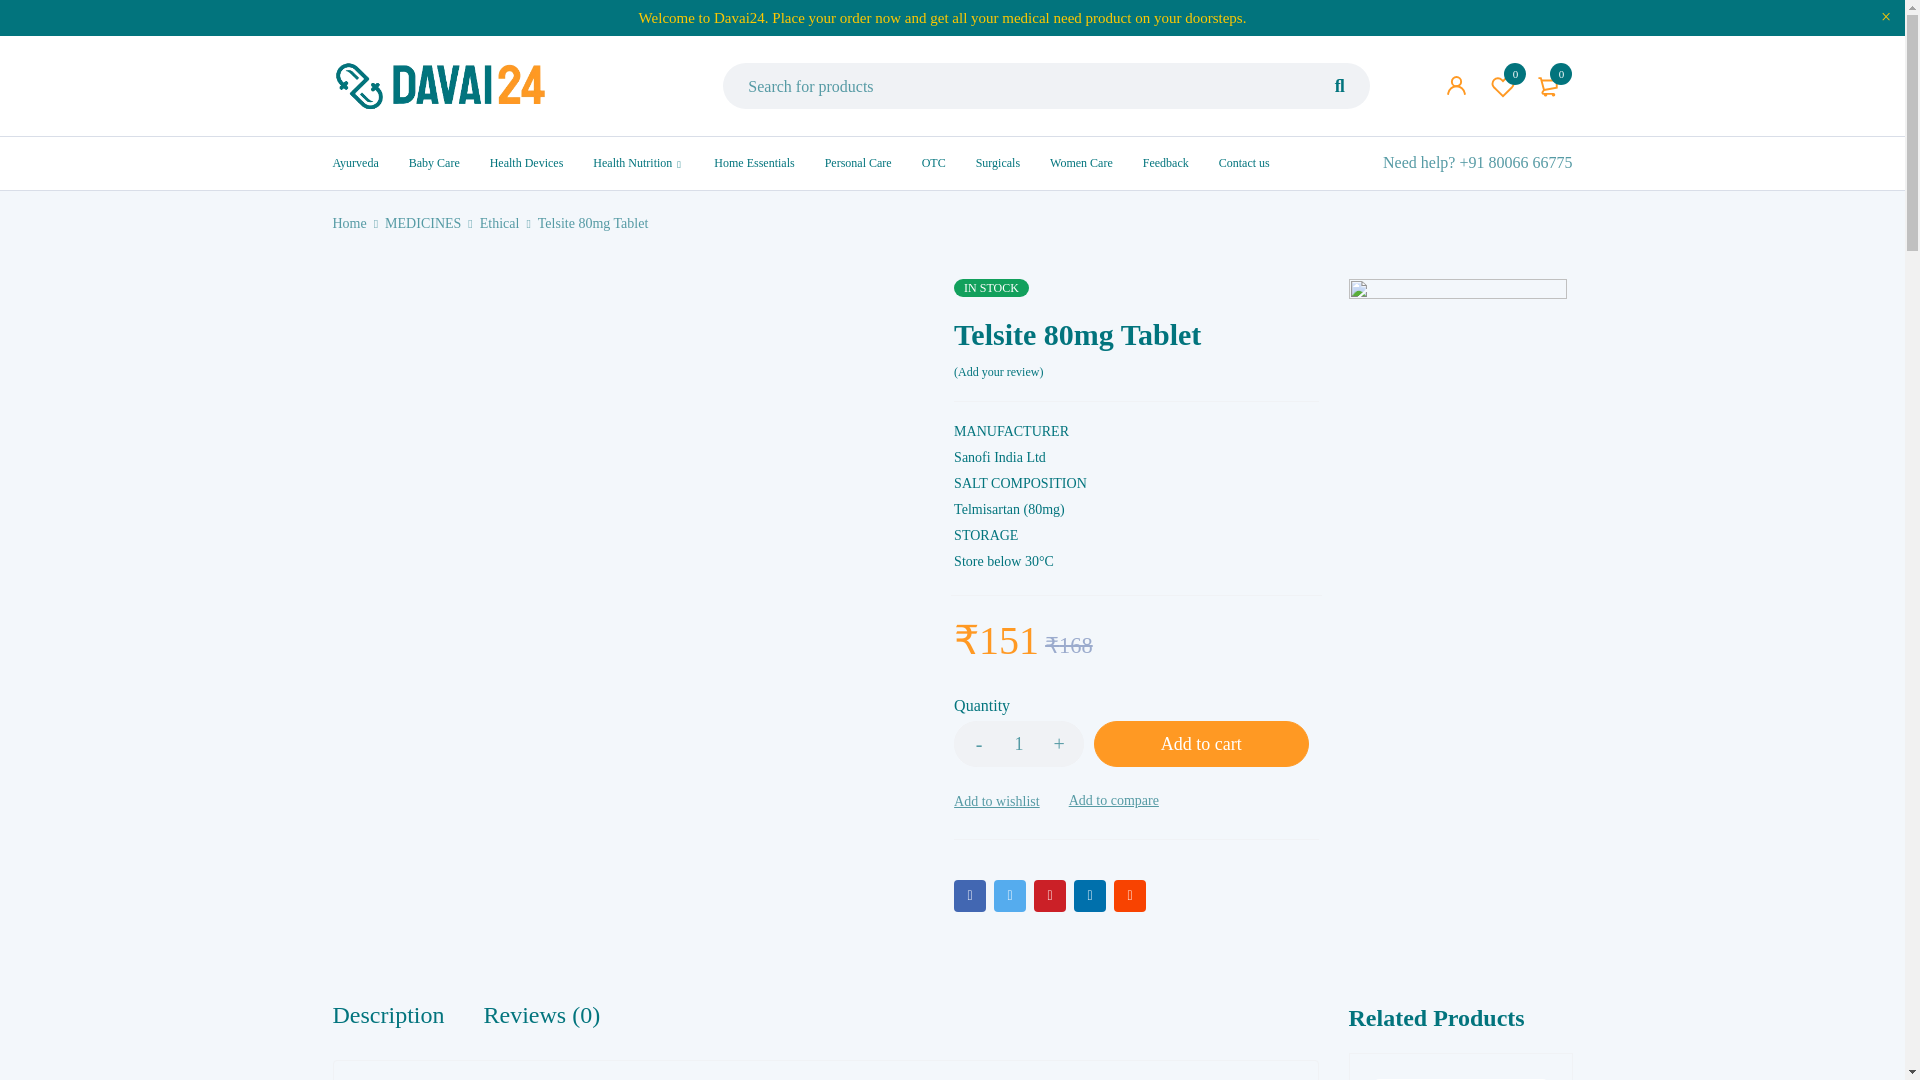 This screenshot has width=1920, height=1080. What do you see at coordinates (500, 223) in the screenshot?
I see `Ethical` at bounding box center [500, 223].